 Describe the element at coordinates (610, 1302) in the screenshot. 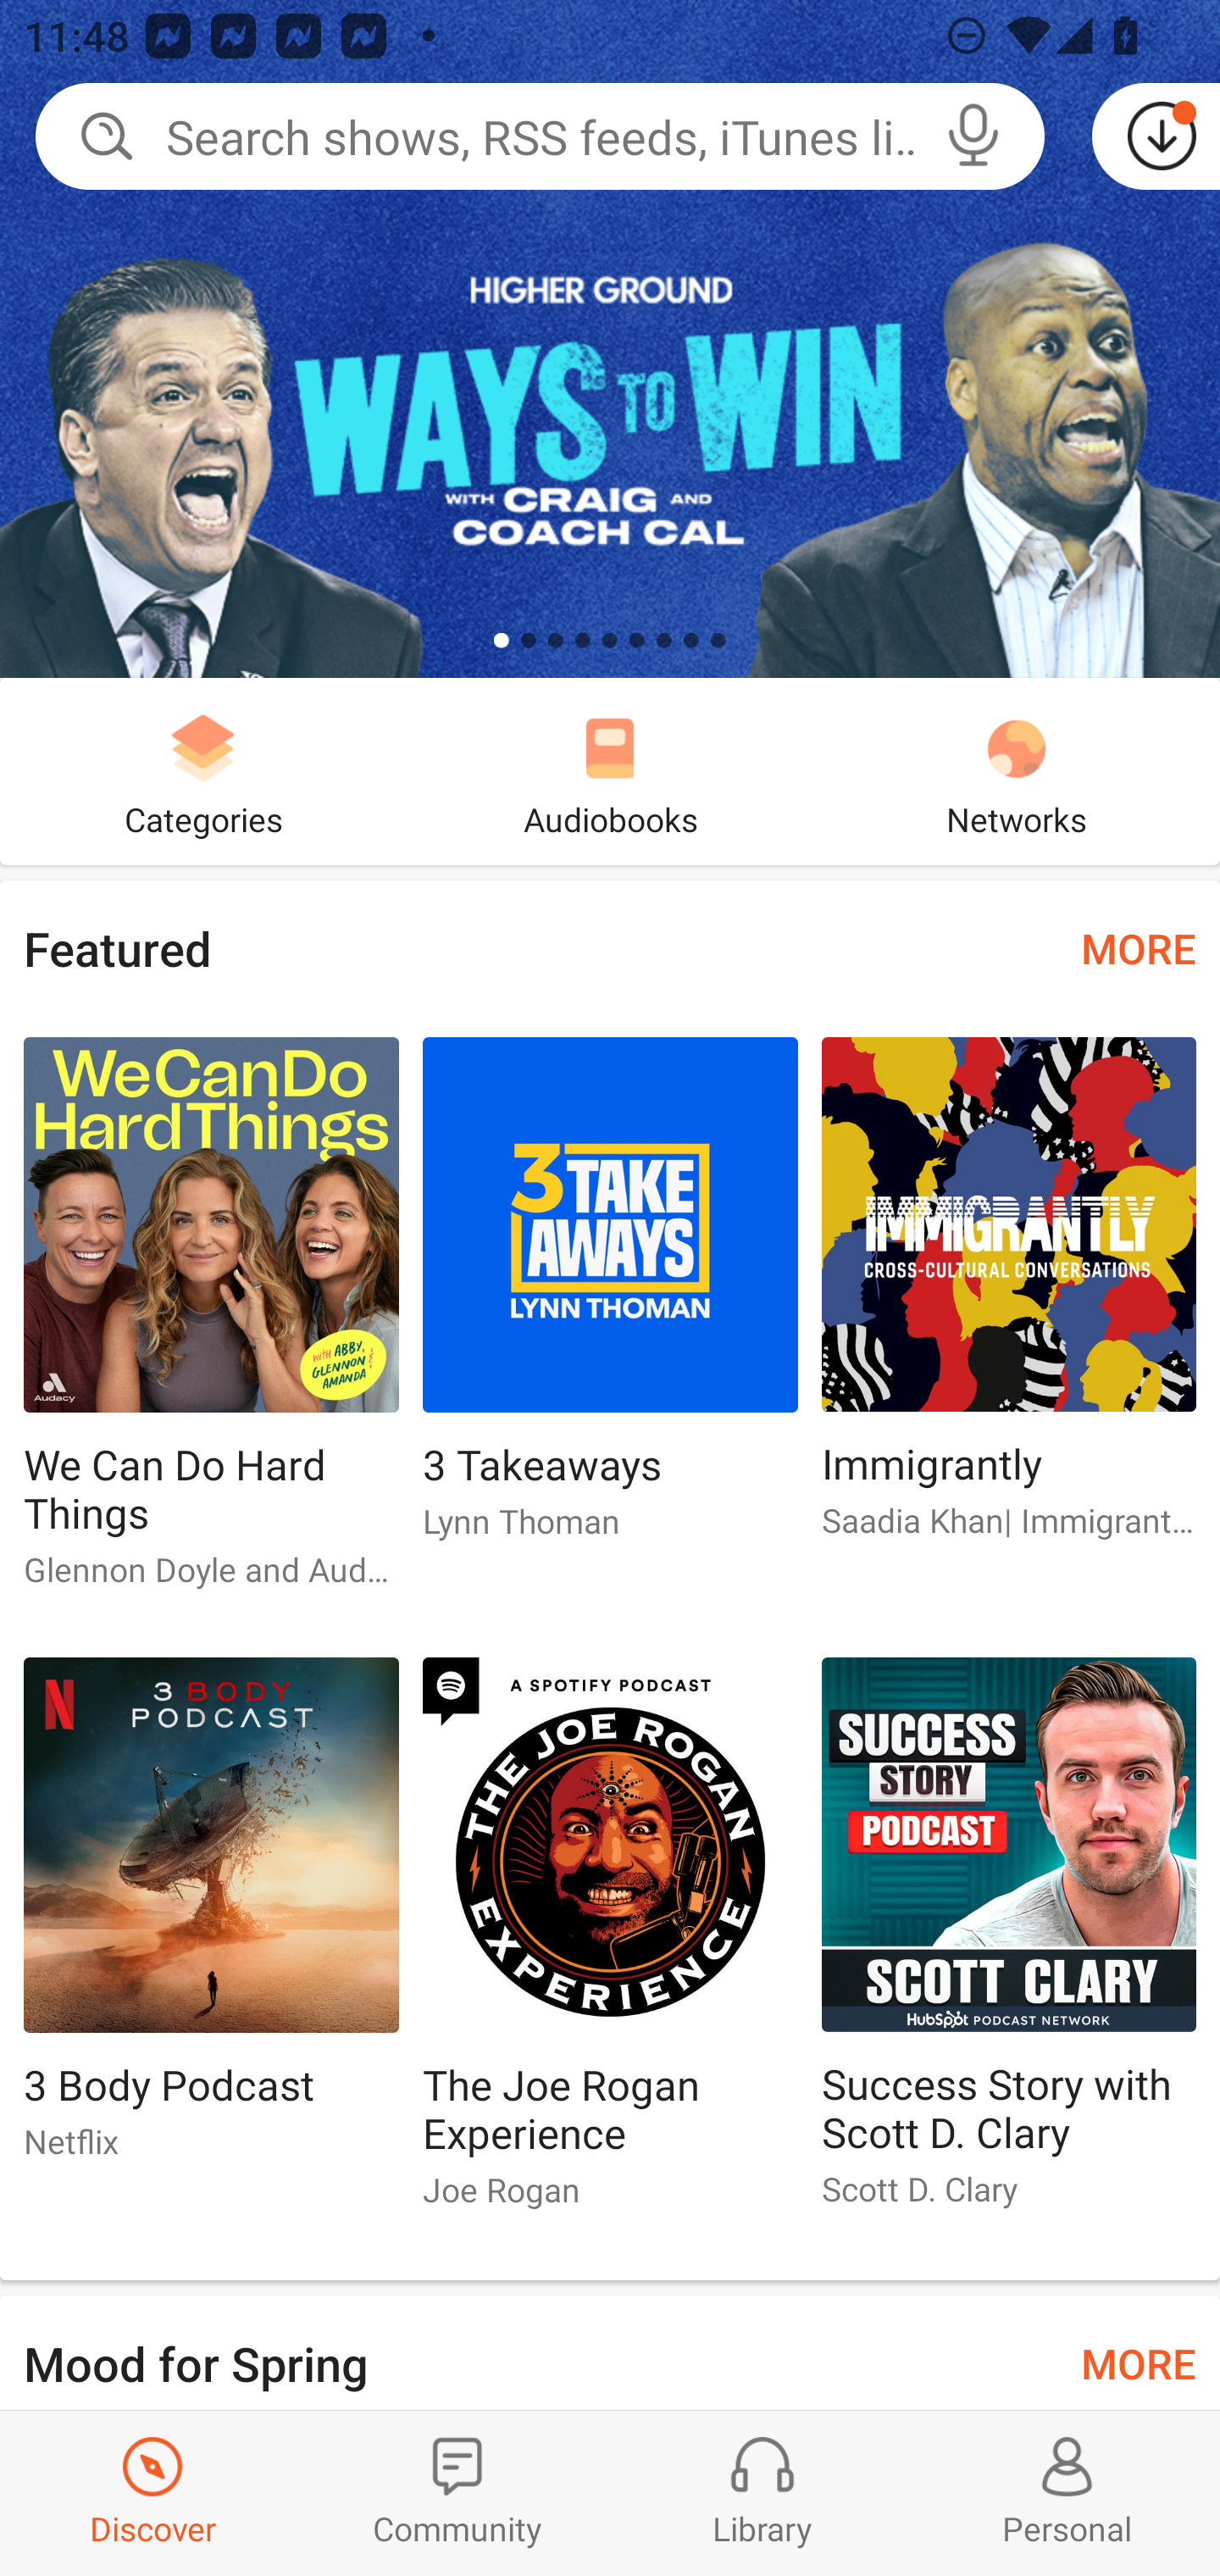

I see `3 Takeaways 3 Takeaways Lynn Thoman` at that location.